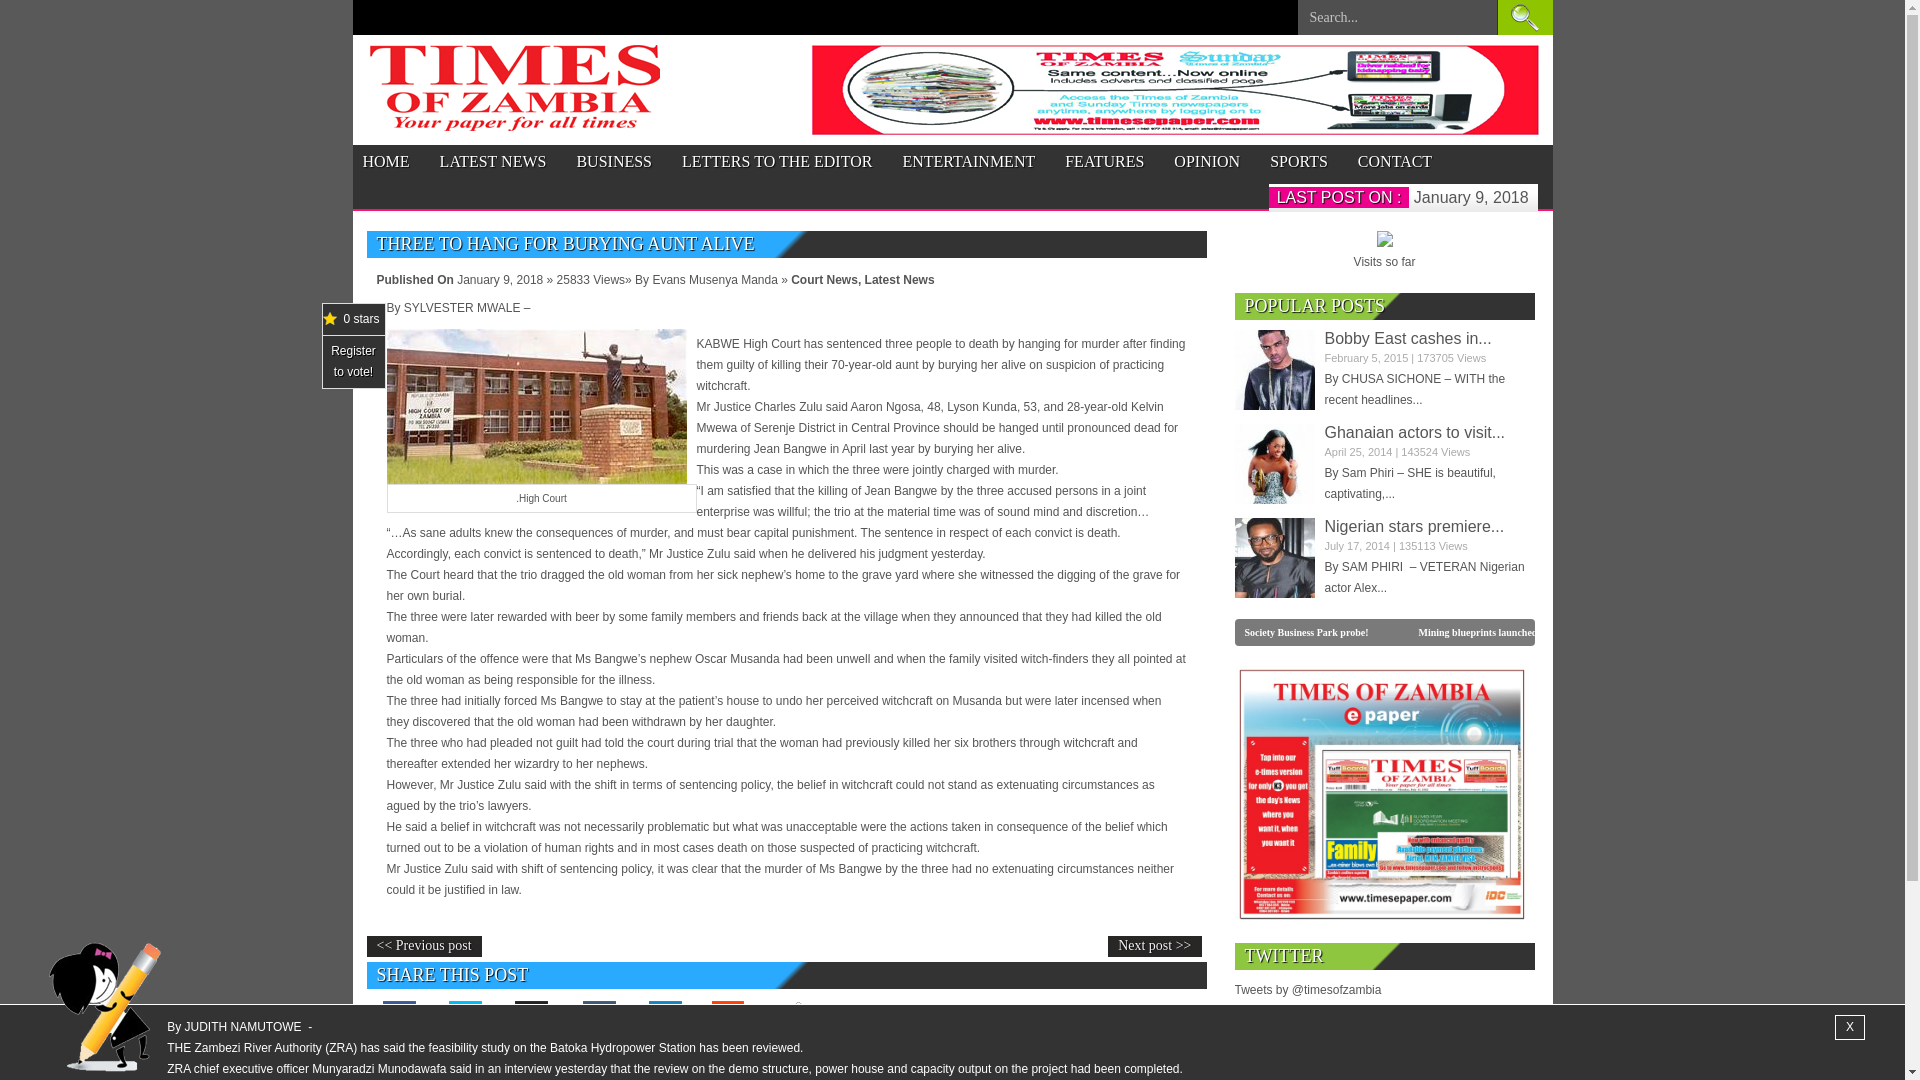 The height and width of the screenshot is (1080, 1920). I want to click on Tumblr, so click(598, 1016).